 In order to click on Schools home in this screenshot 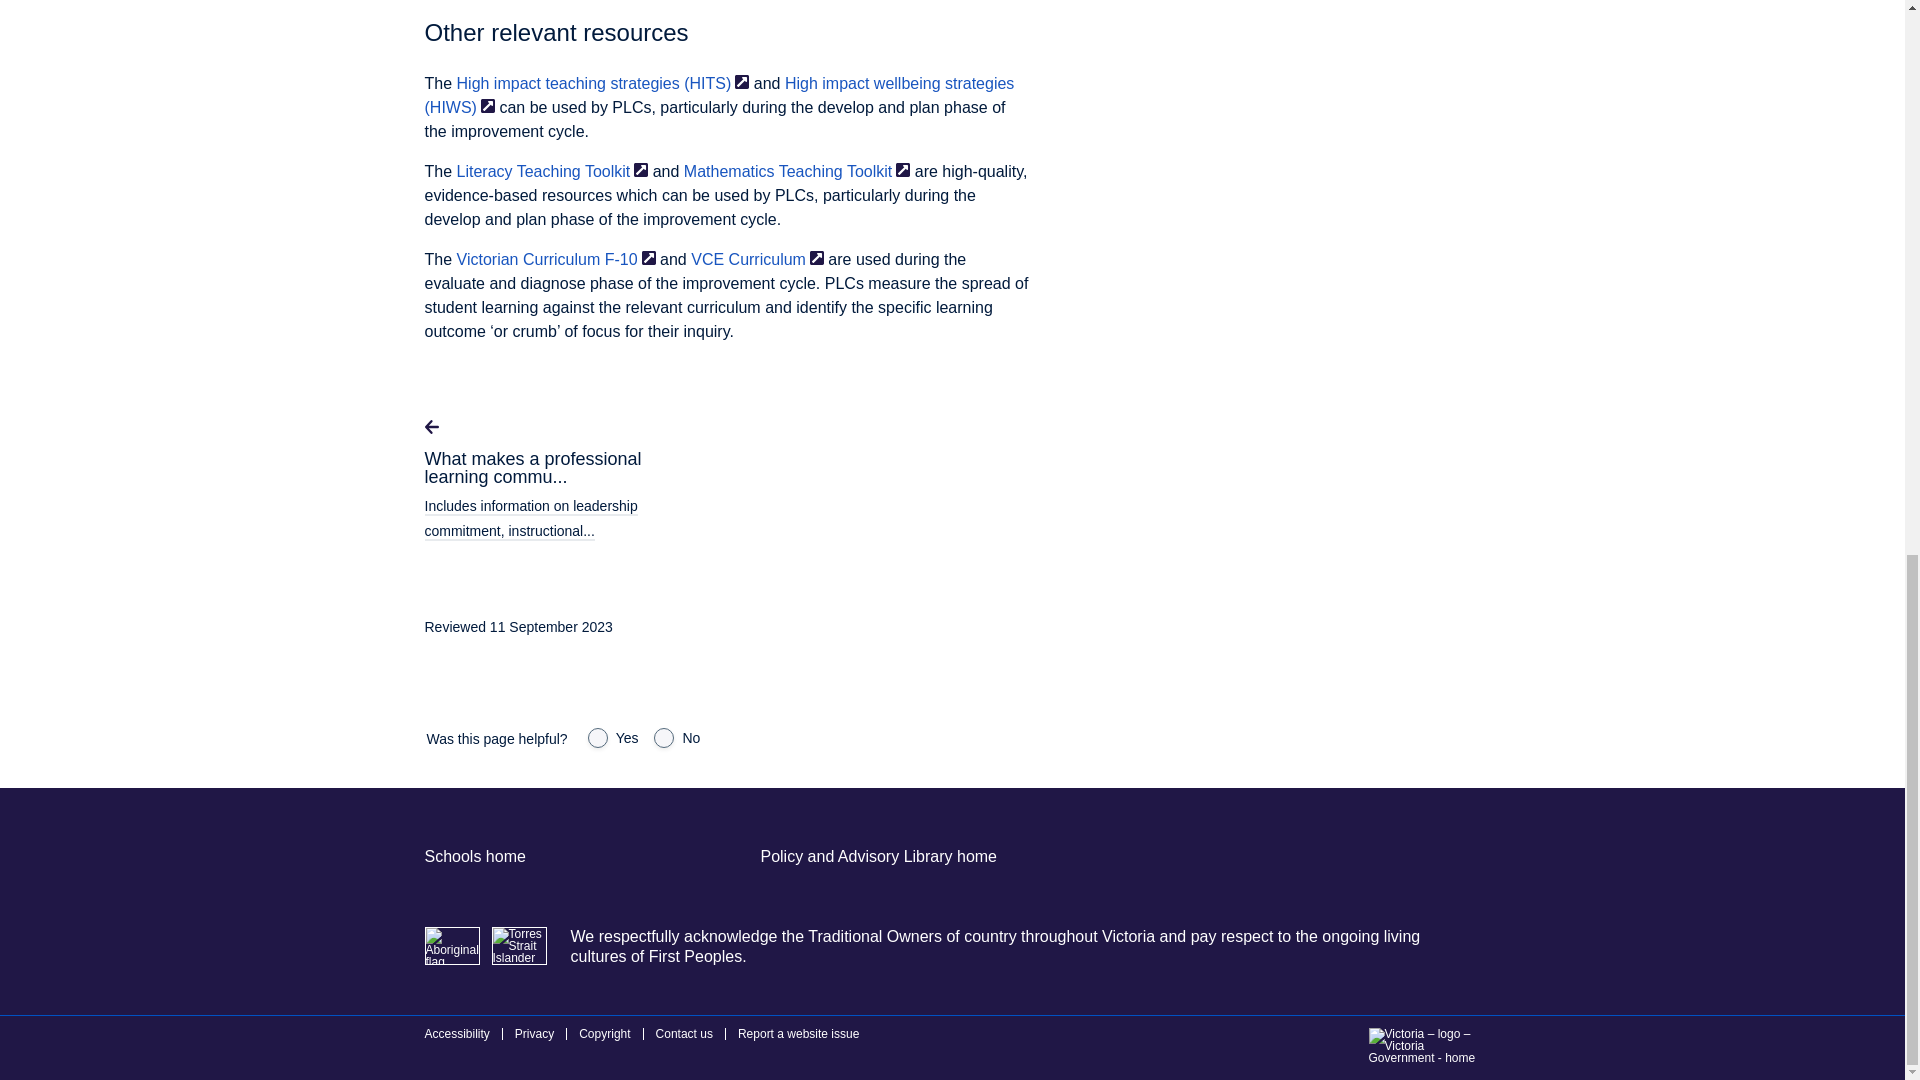, I will do `click(474, 856)`.